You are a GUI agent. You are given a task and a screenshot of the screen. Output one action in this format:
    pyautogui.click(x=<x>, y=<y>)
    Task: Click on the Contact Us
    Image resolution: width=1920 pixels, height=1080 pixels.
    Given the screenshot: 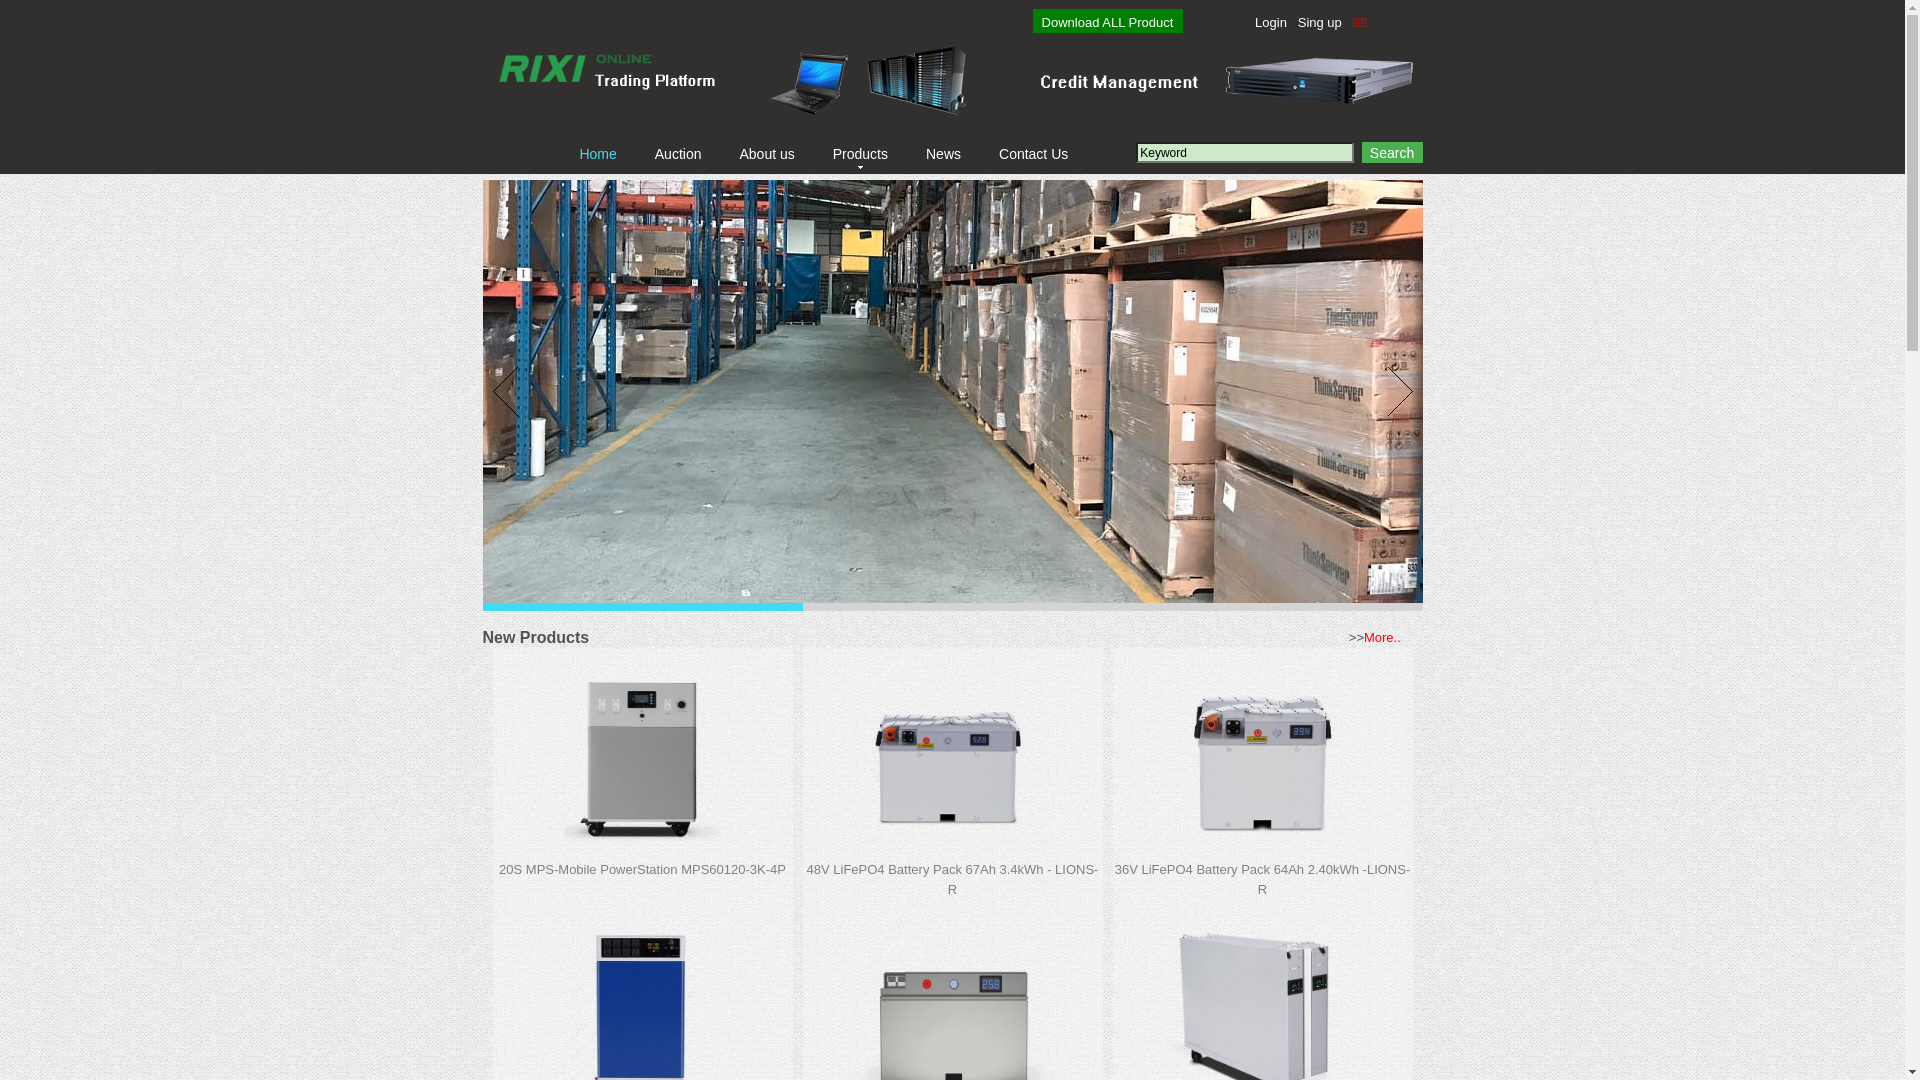 What is the action you would take?
    pyautogui.click(x=1033, y=154)
    